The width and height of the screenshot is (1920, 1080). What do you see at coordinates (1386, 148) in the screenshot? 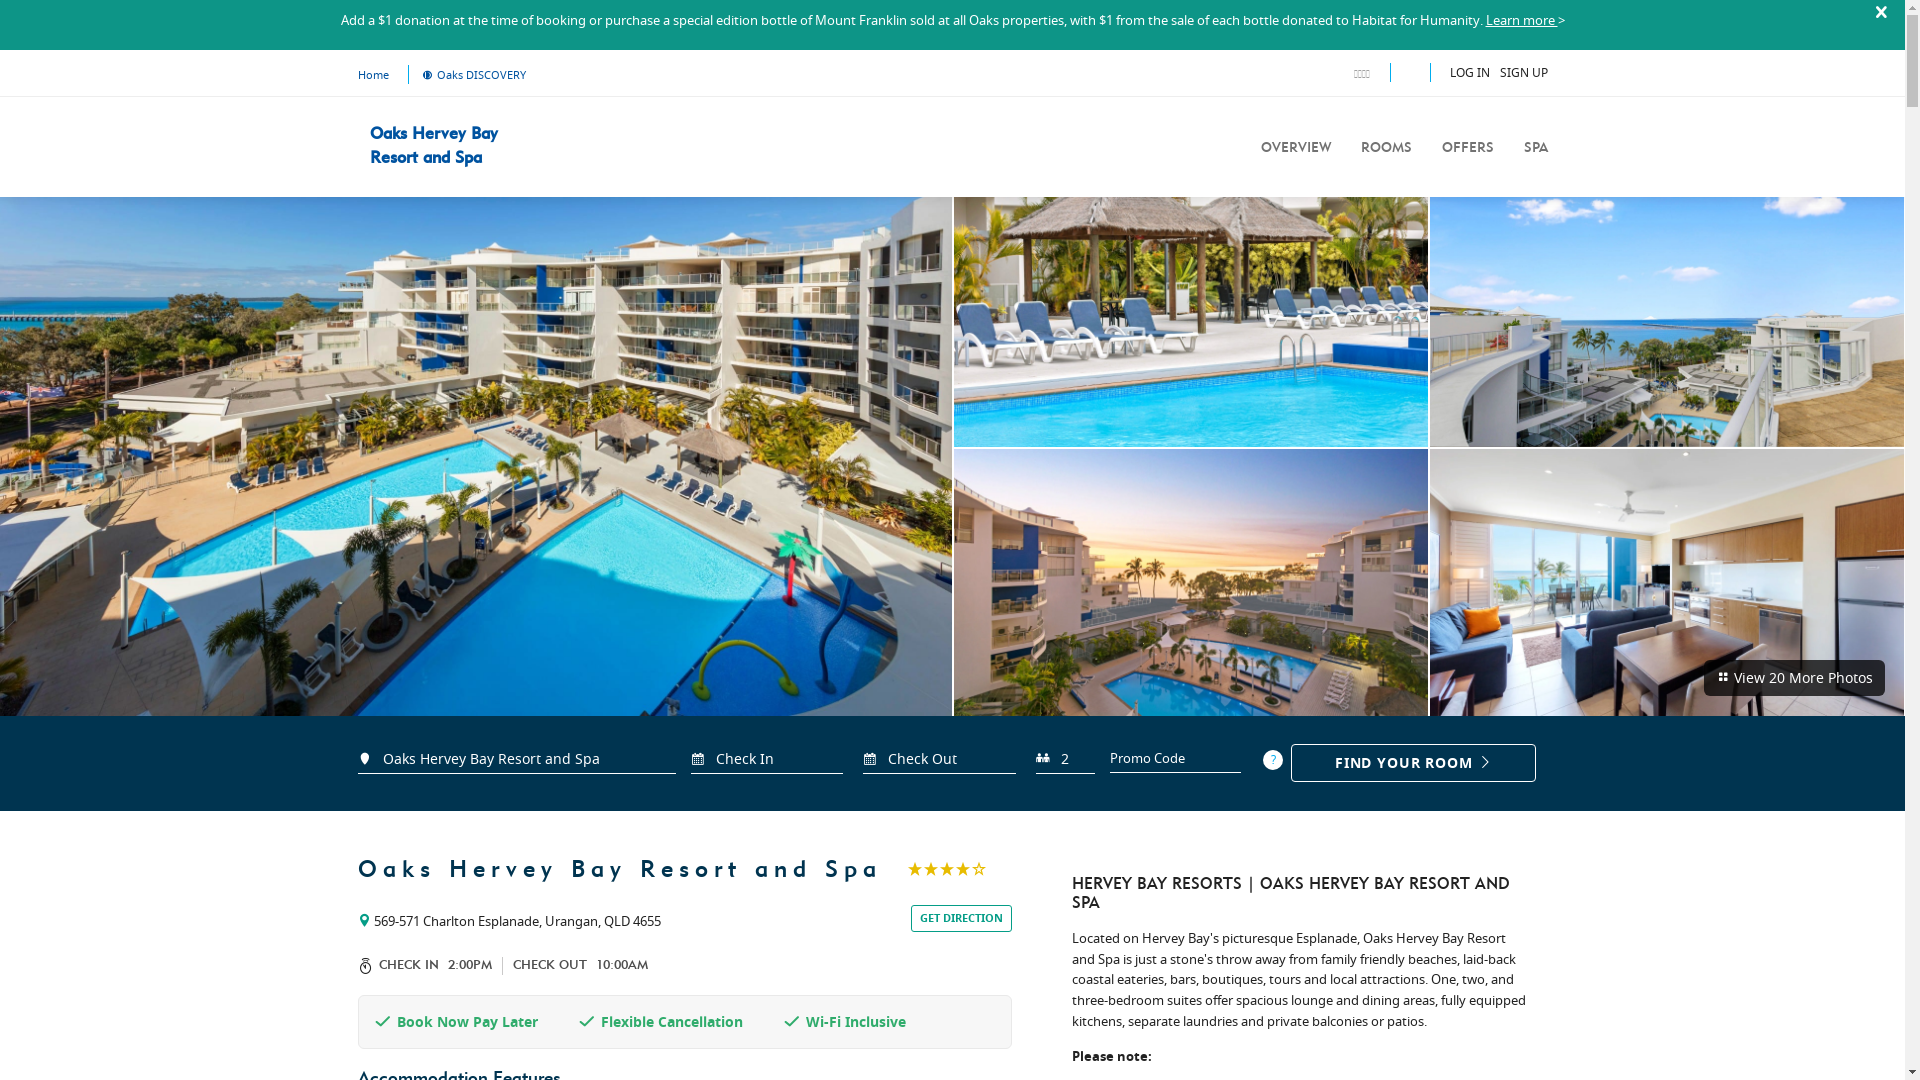
I see `ROOMS` at bounding box center [1386, 148].